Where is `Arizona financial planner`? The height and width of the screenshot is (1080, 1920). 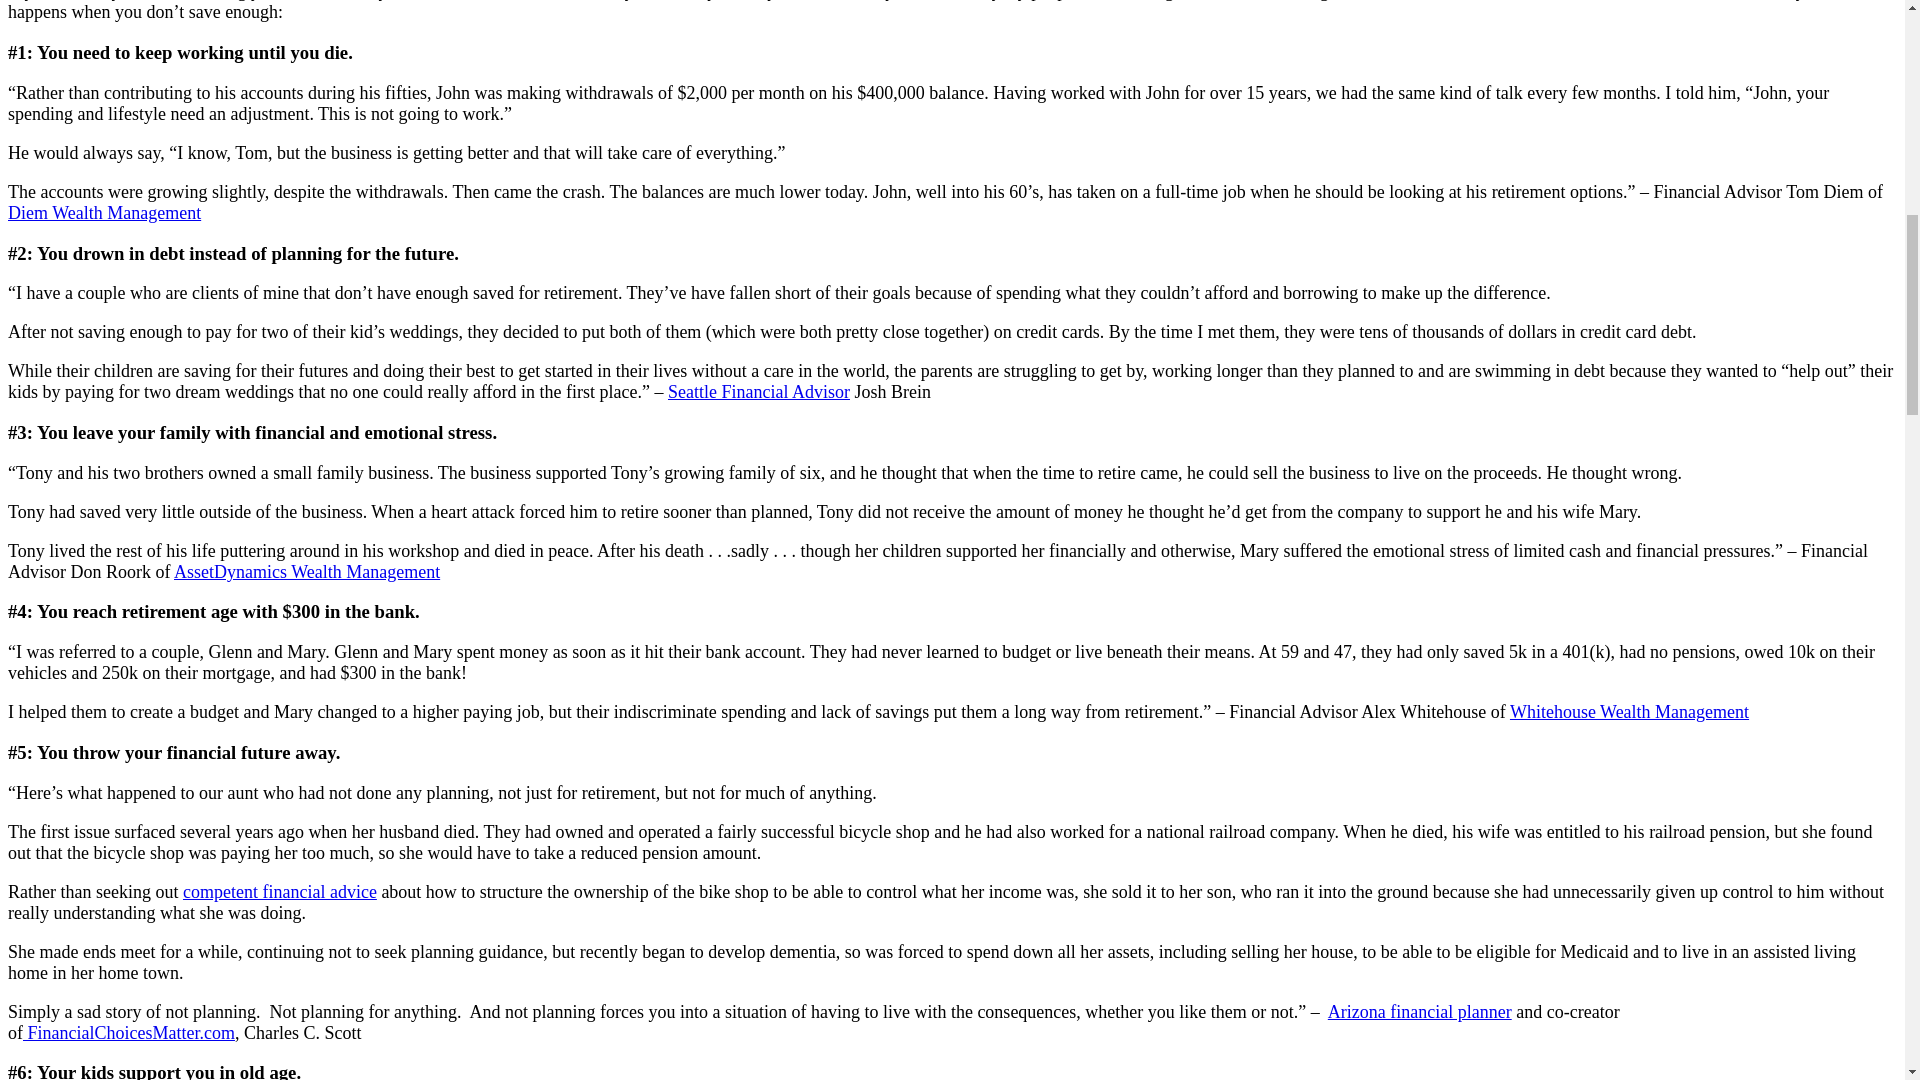 Arizona financial planner is located at coordinates (1420, 1012).